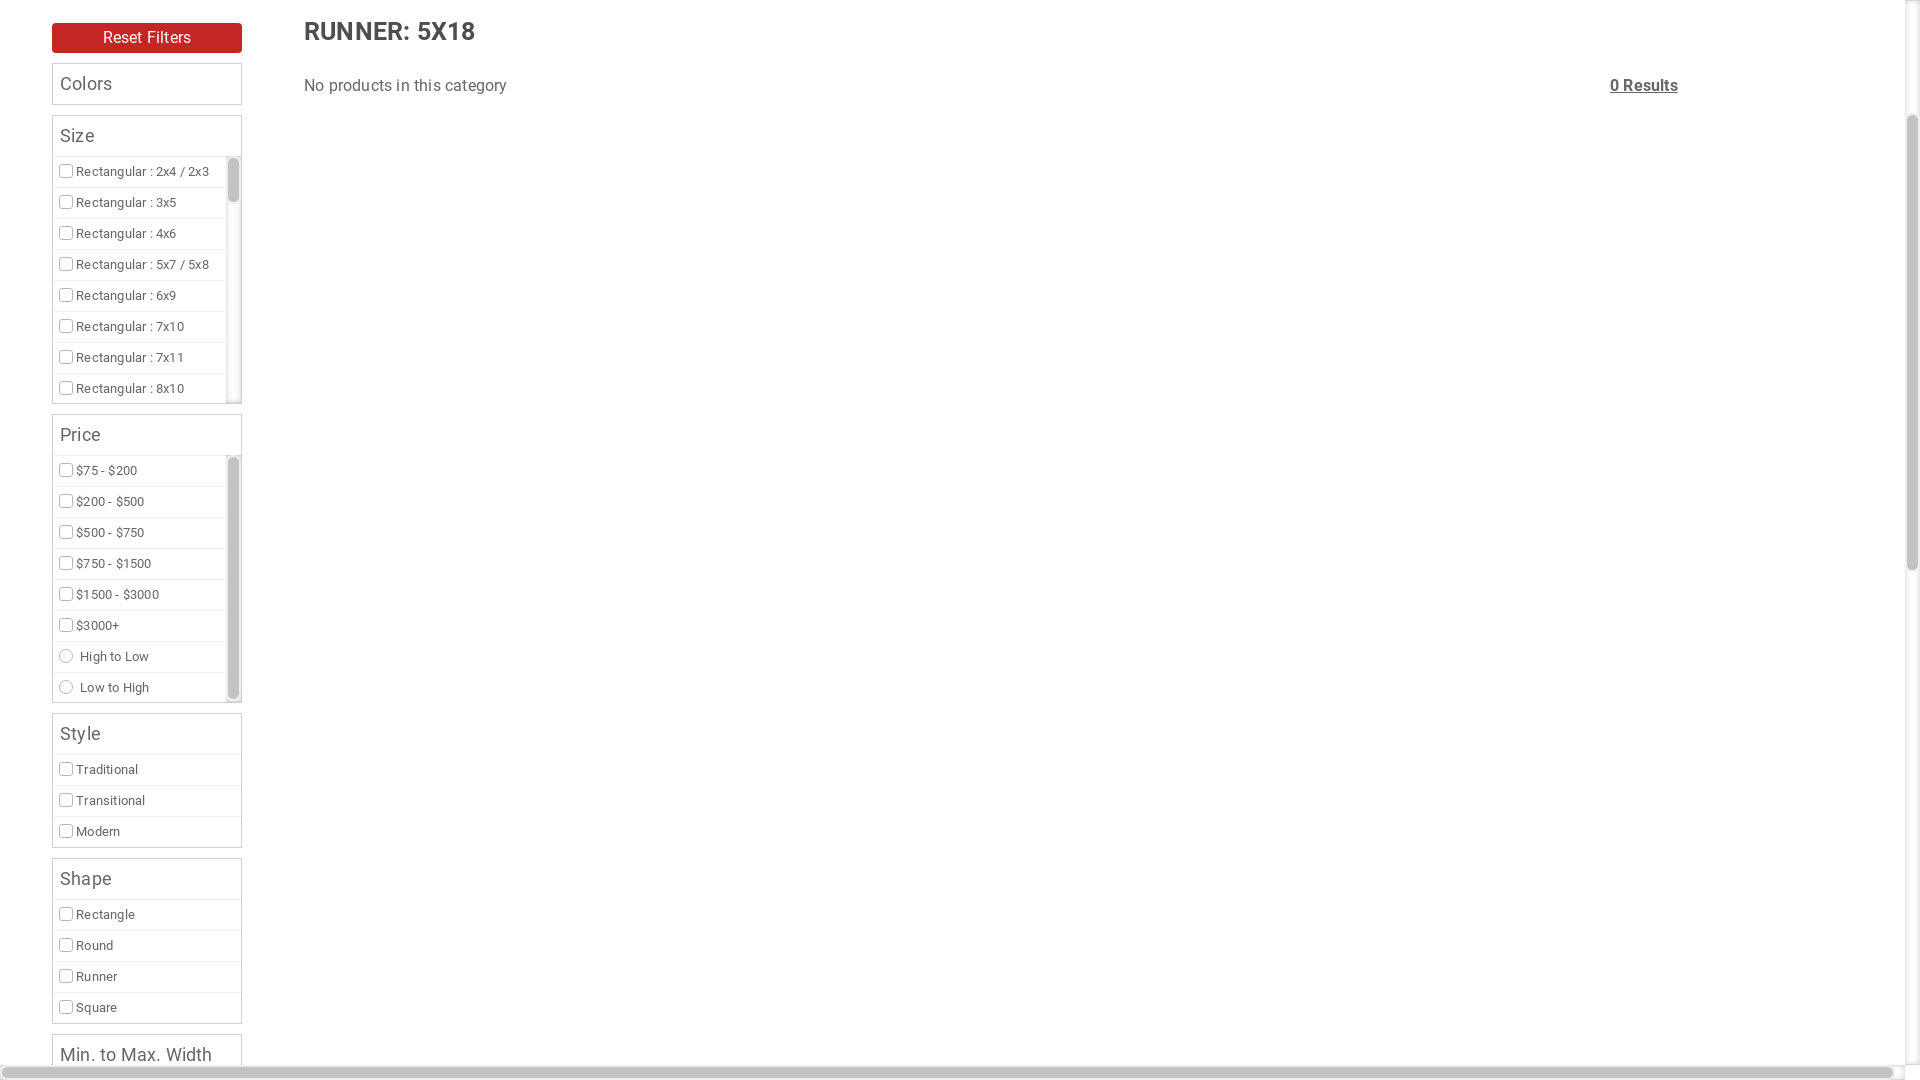 This screenshot has width=1920, height=1080. Describe the element at coordinates (212, 118) in the screenshot. I see `Facebook` at that location.